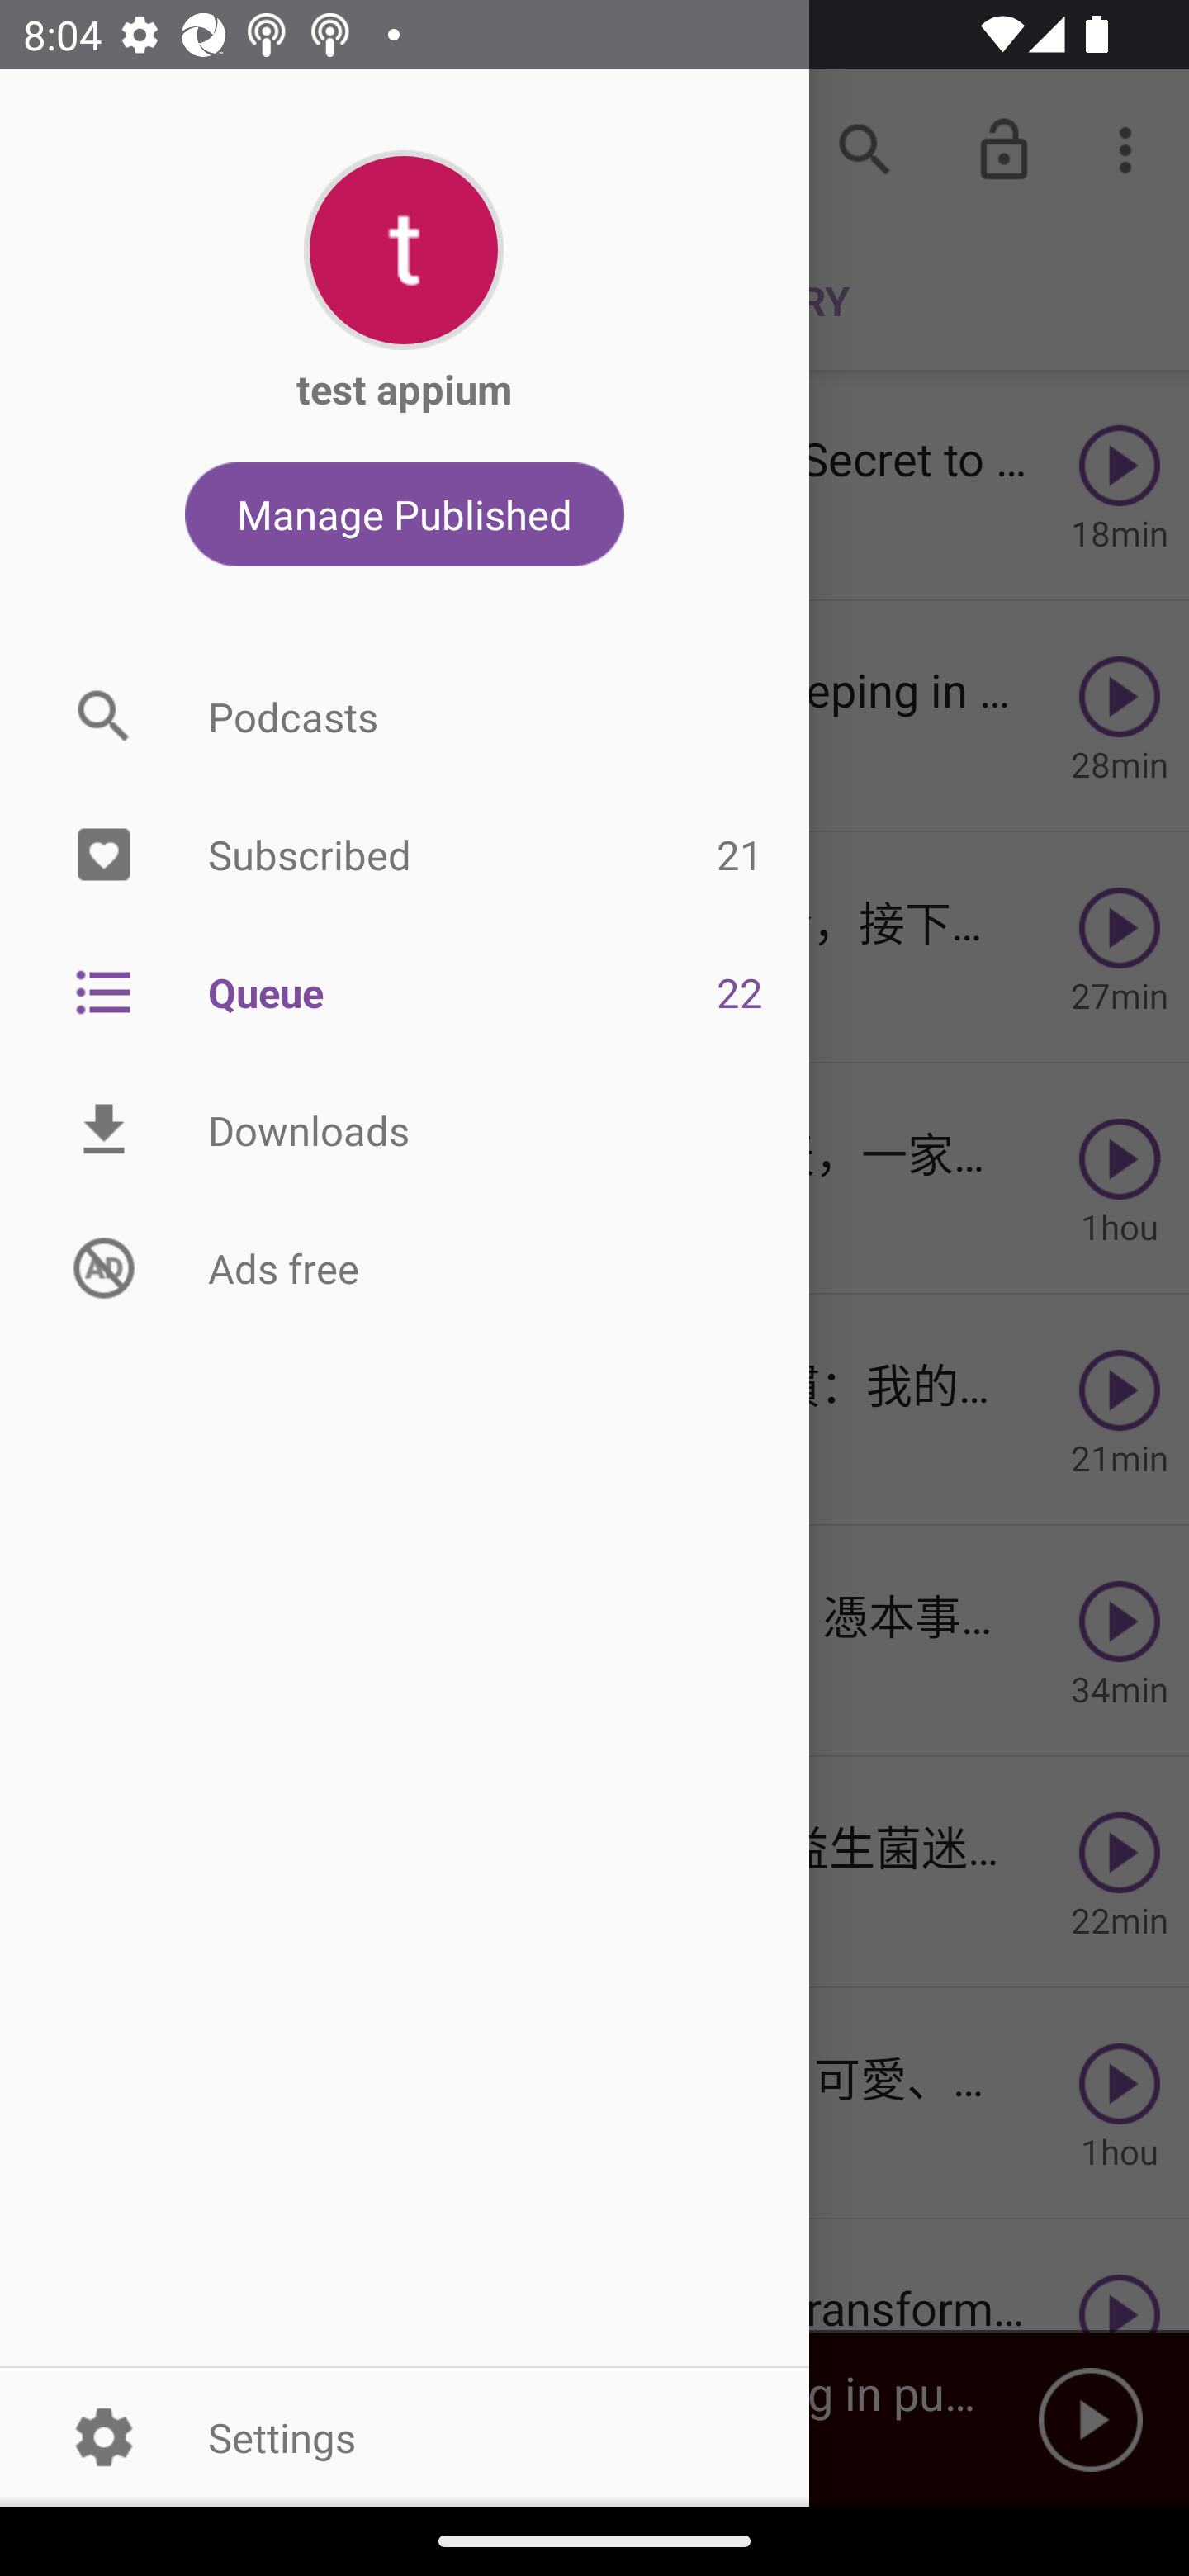 The image size is (1189, 2576). What do you see at coordinates (405, 514) in the screenshot?
I see `Manage Published` at bounding box center [405, 514].